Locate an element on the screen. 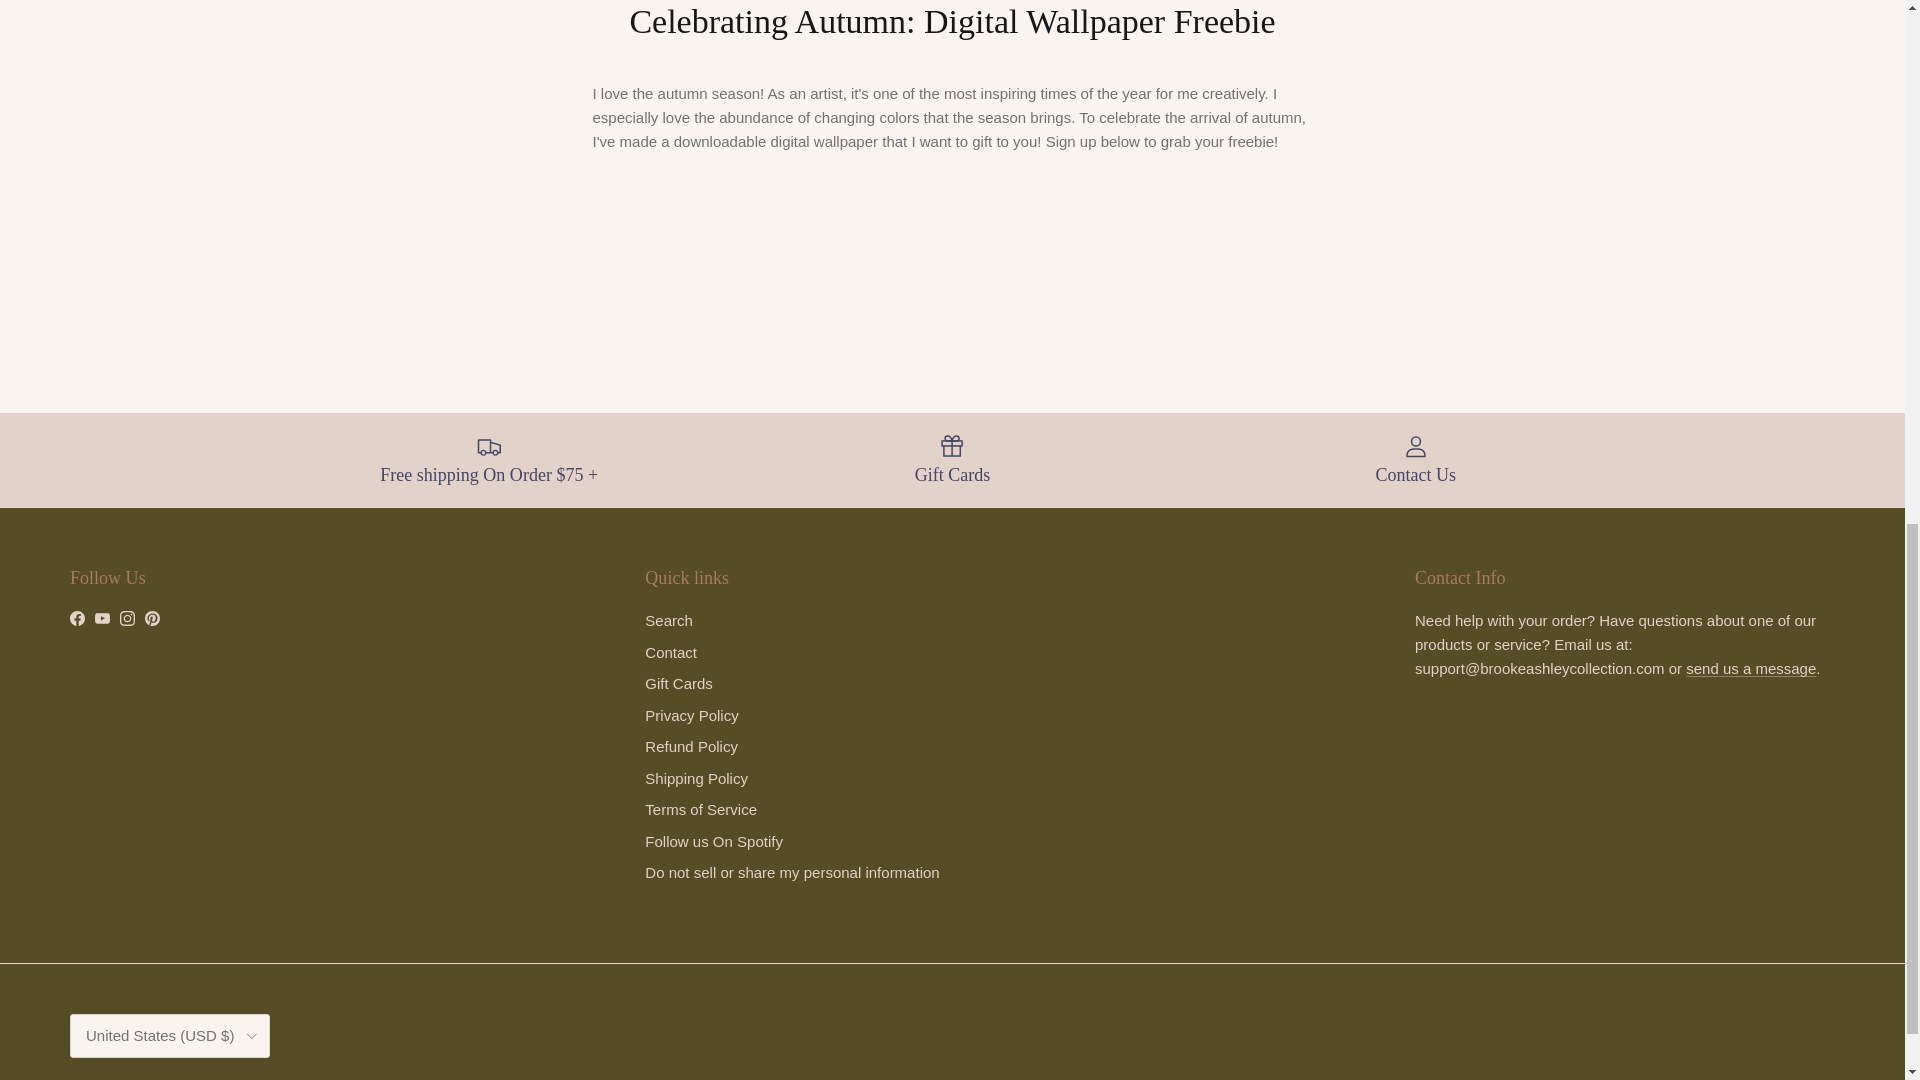 The image size is (1920, 1080). Brooke Ashley Collection  on Pinterest is located at coordinates (152, 618).